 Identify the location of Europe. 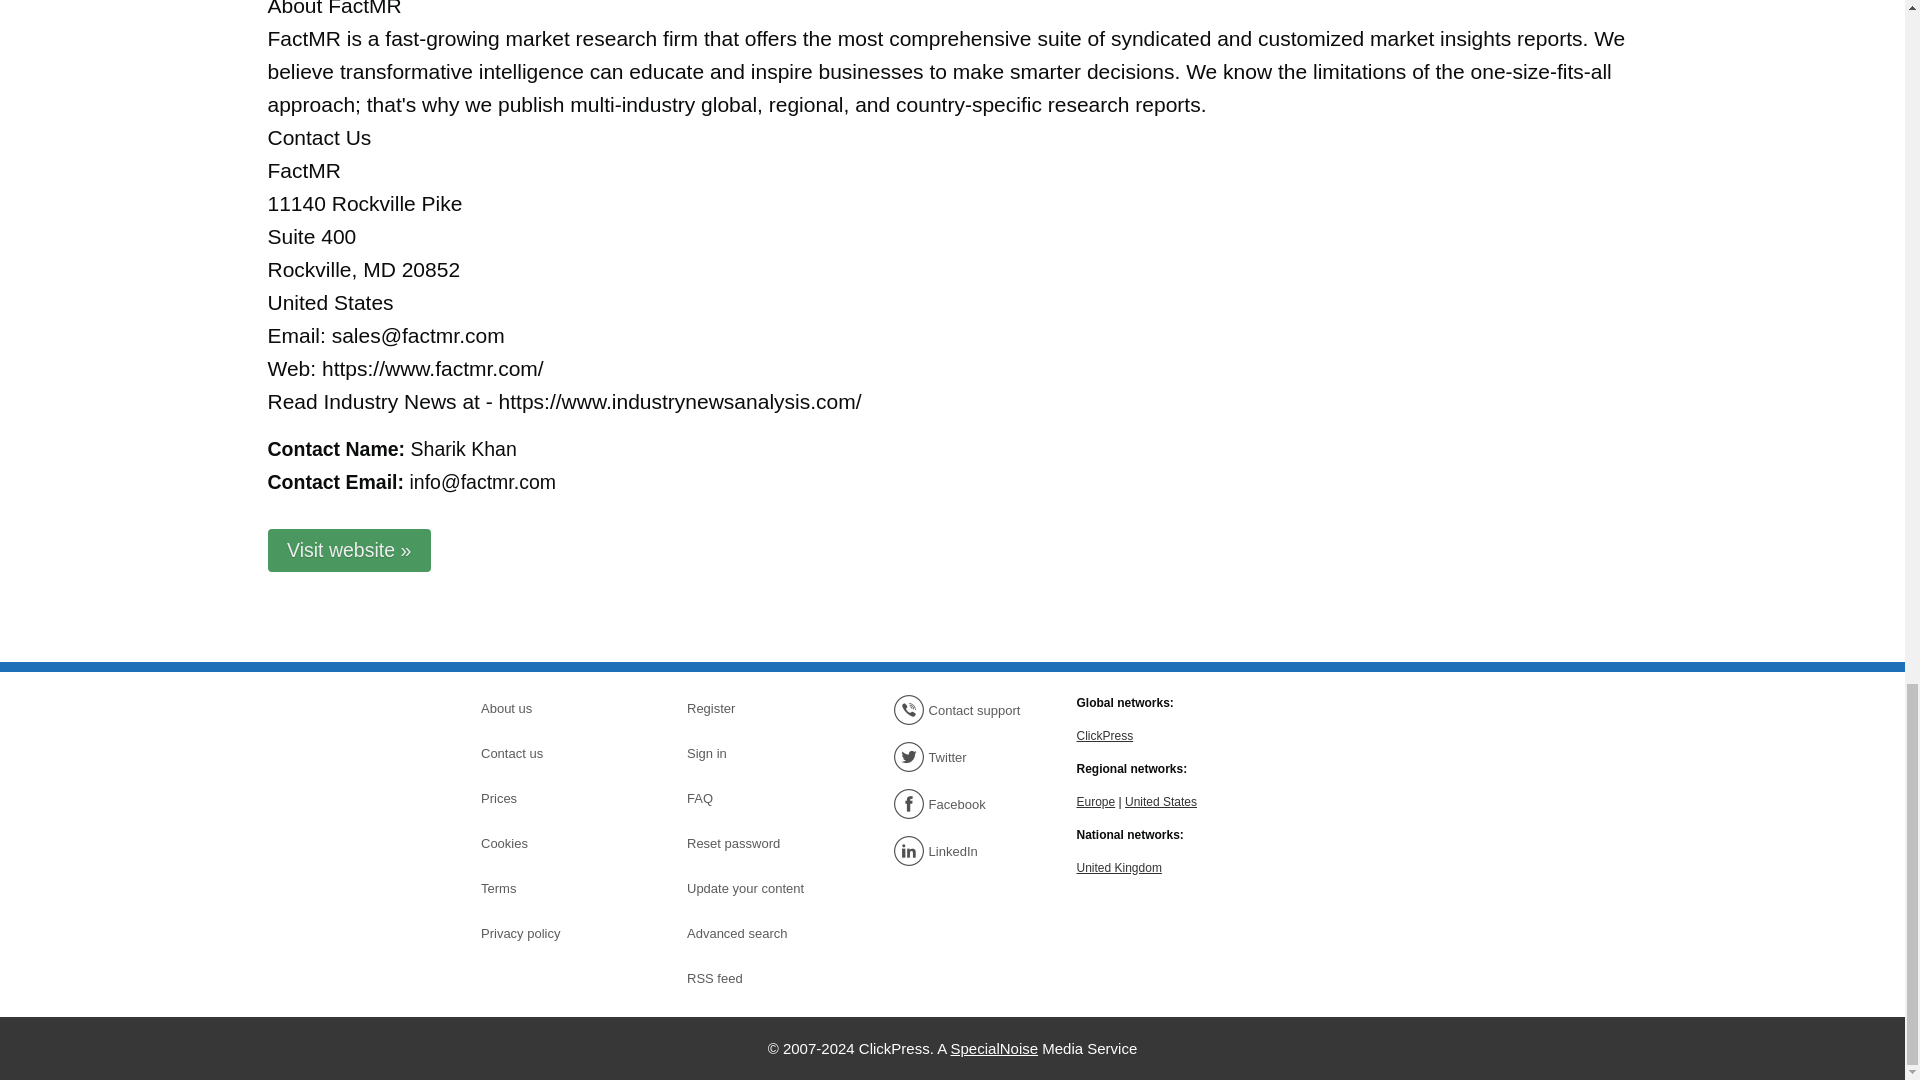
(1095, 800).